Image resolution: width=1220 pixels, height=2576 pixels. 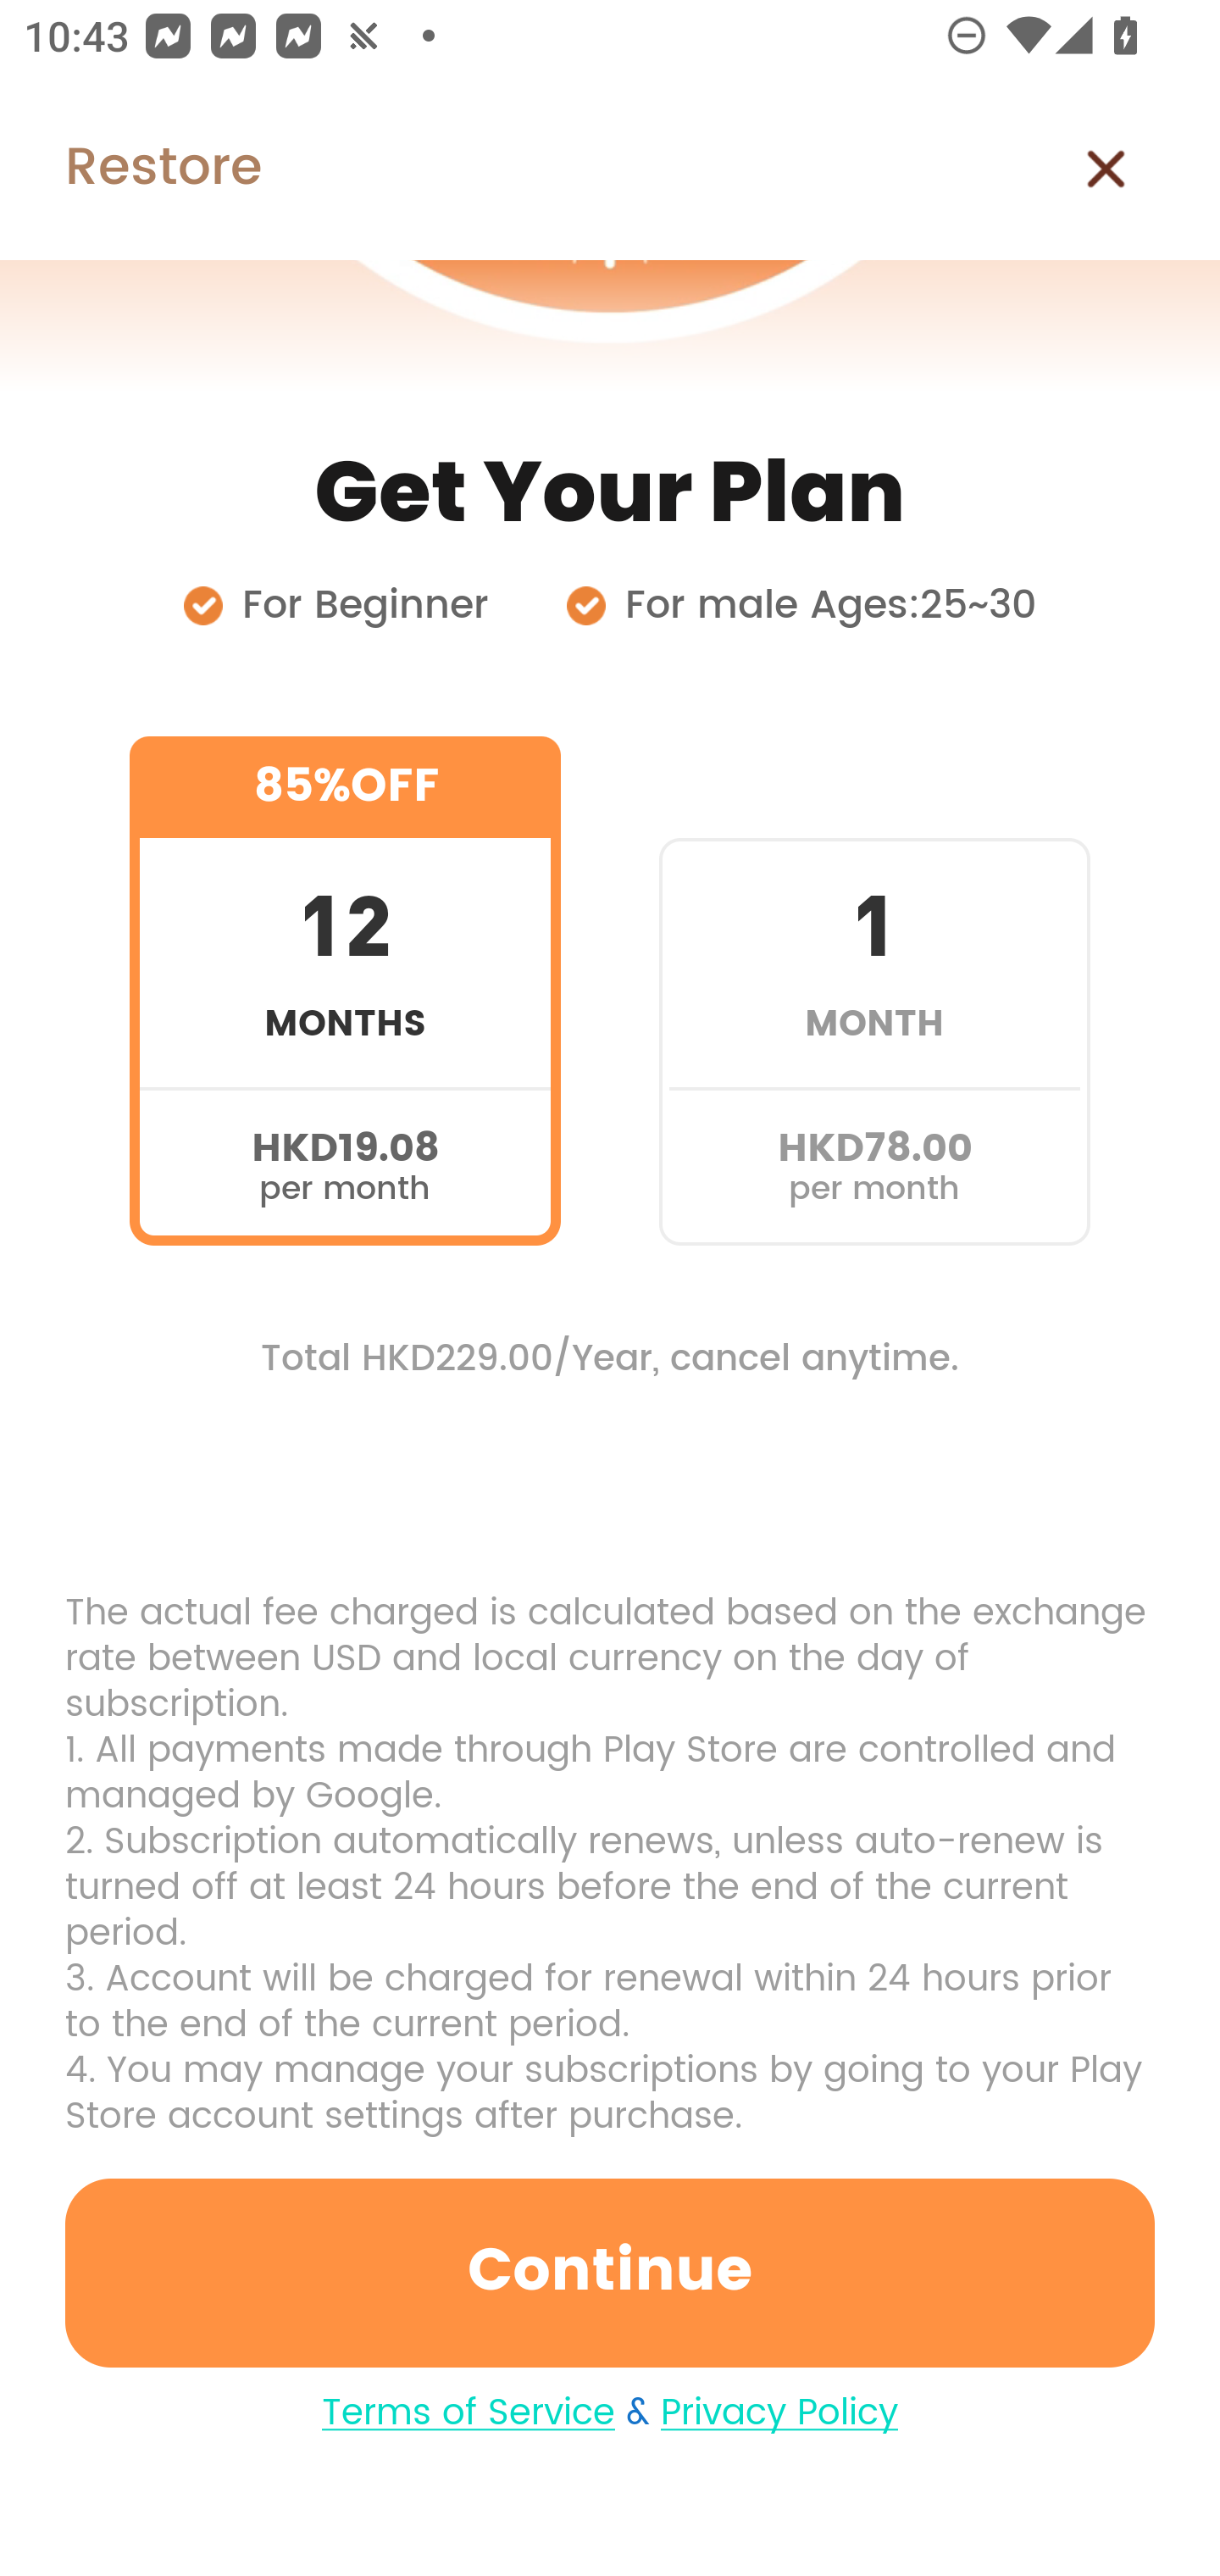 What do you see at coordinates (610, 2273) in the screenshot?
I see `Continue` at bounding box center [610, 2273].